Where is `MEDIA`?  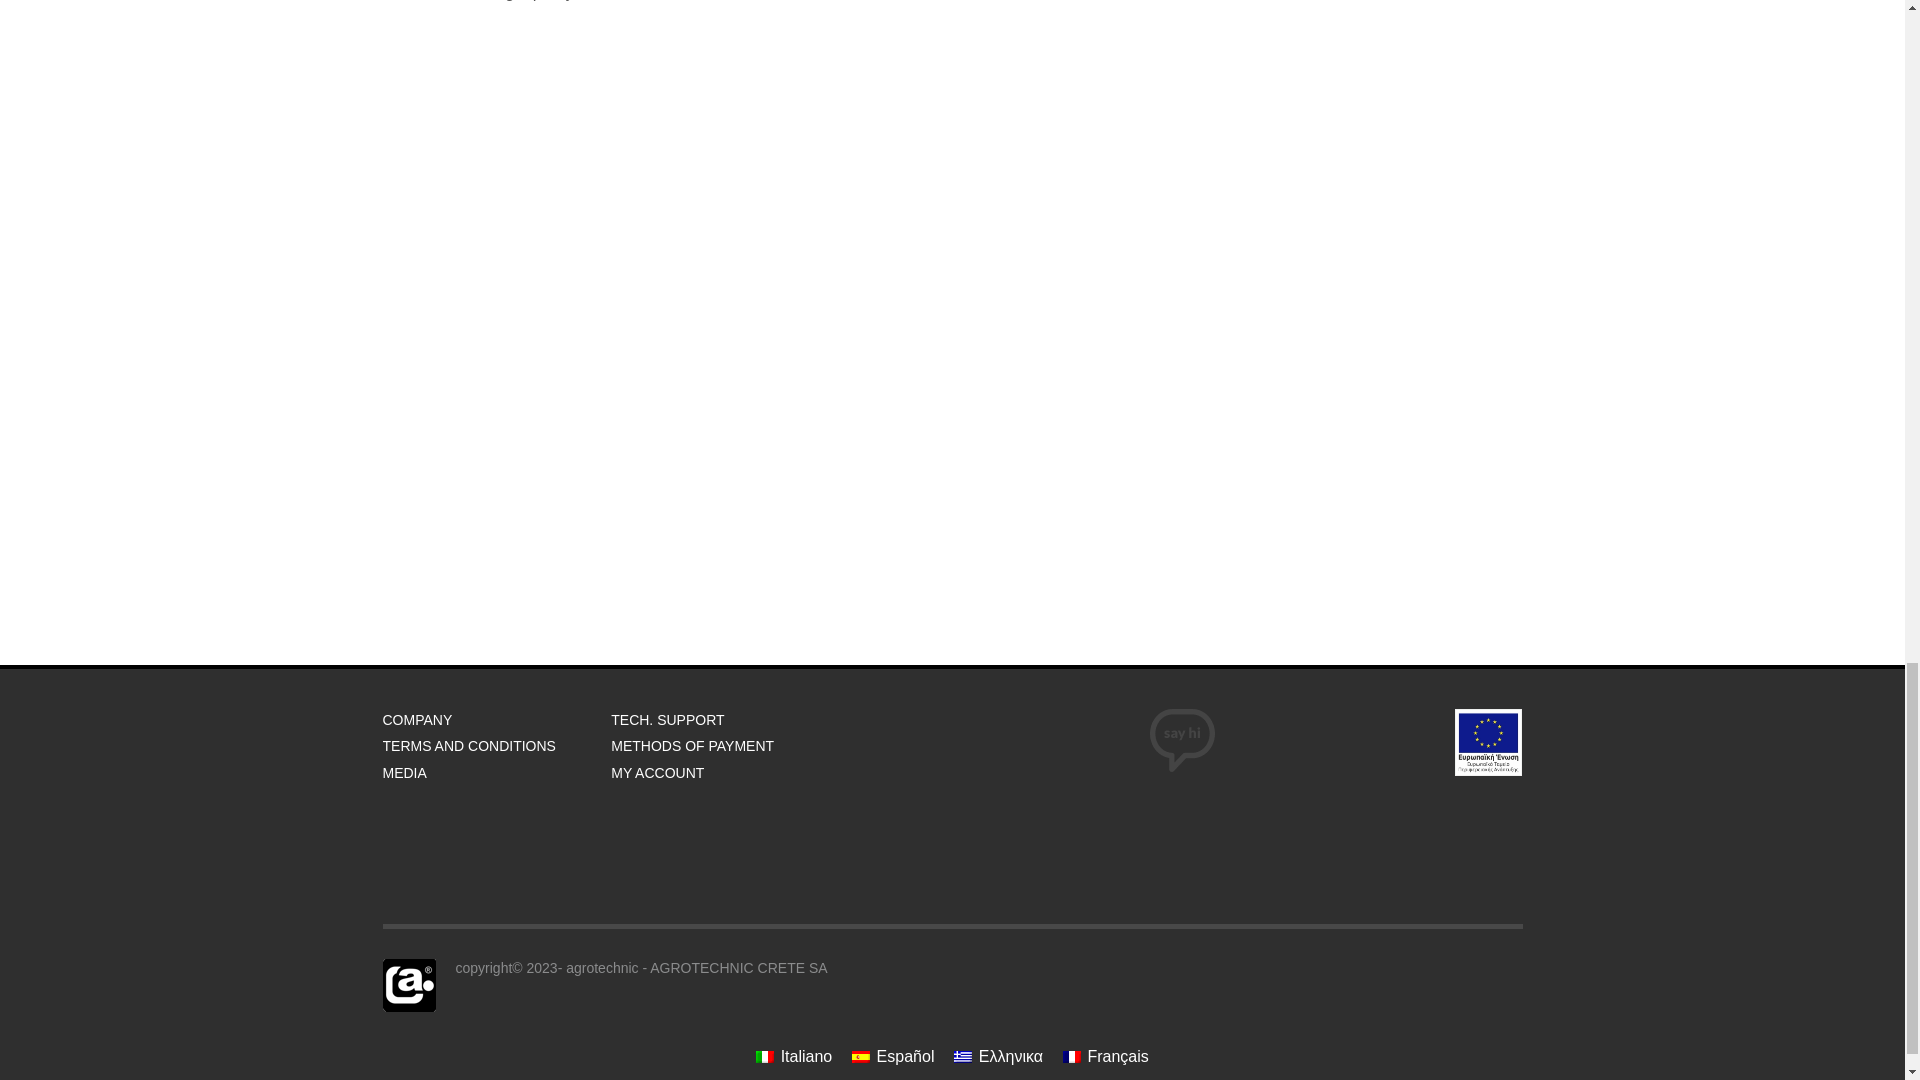
MEDIA is located at coordinates (496, 773).